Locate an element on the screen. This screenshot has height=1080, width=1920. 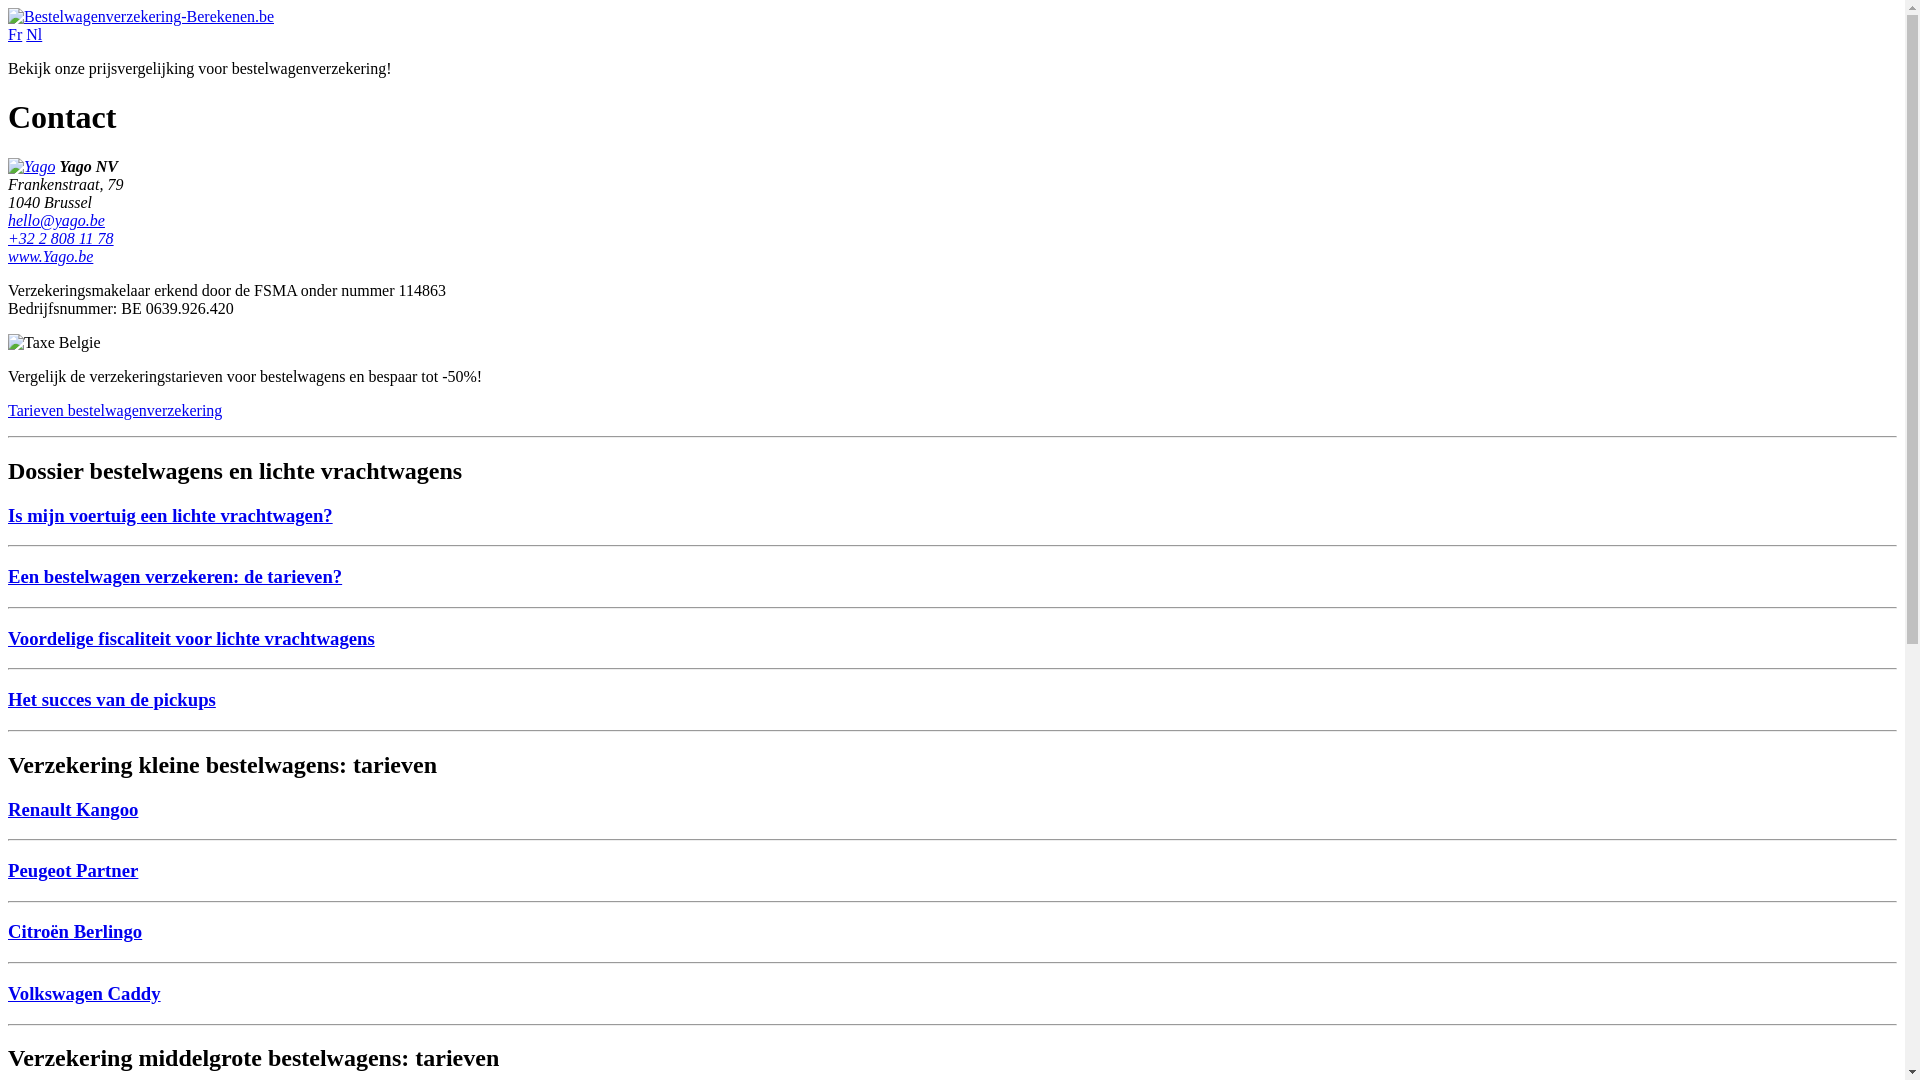
Voordelige fiscaliteit voor lichte vrachtwagens is located at coordinates (192, 638).